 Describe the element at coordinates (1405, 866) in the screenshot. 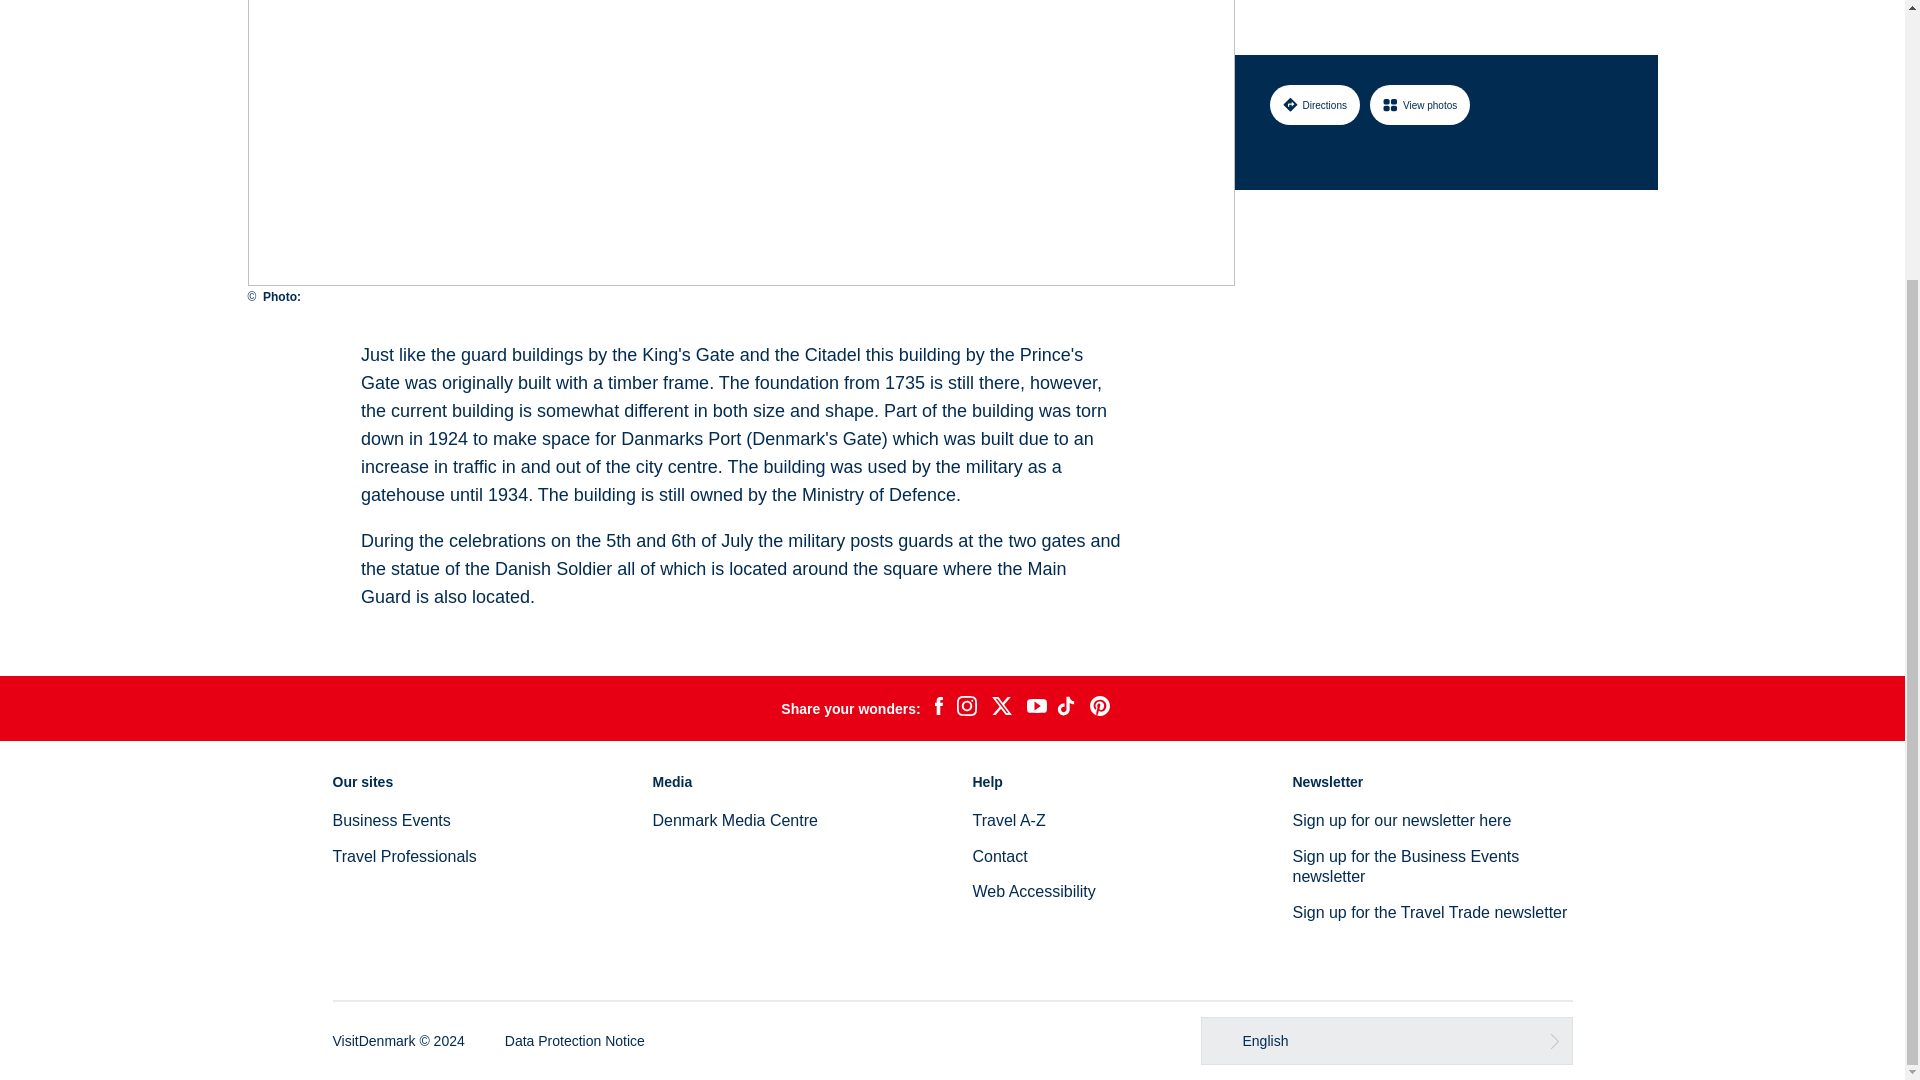

I see `Sign up for the Business Events newsletter` at that location.